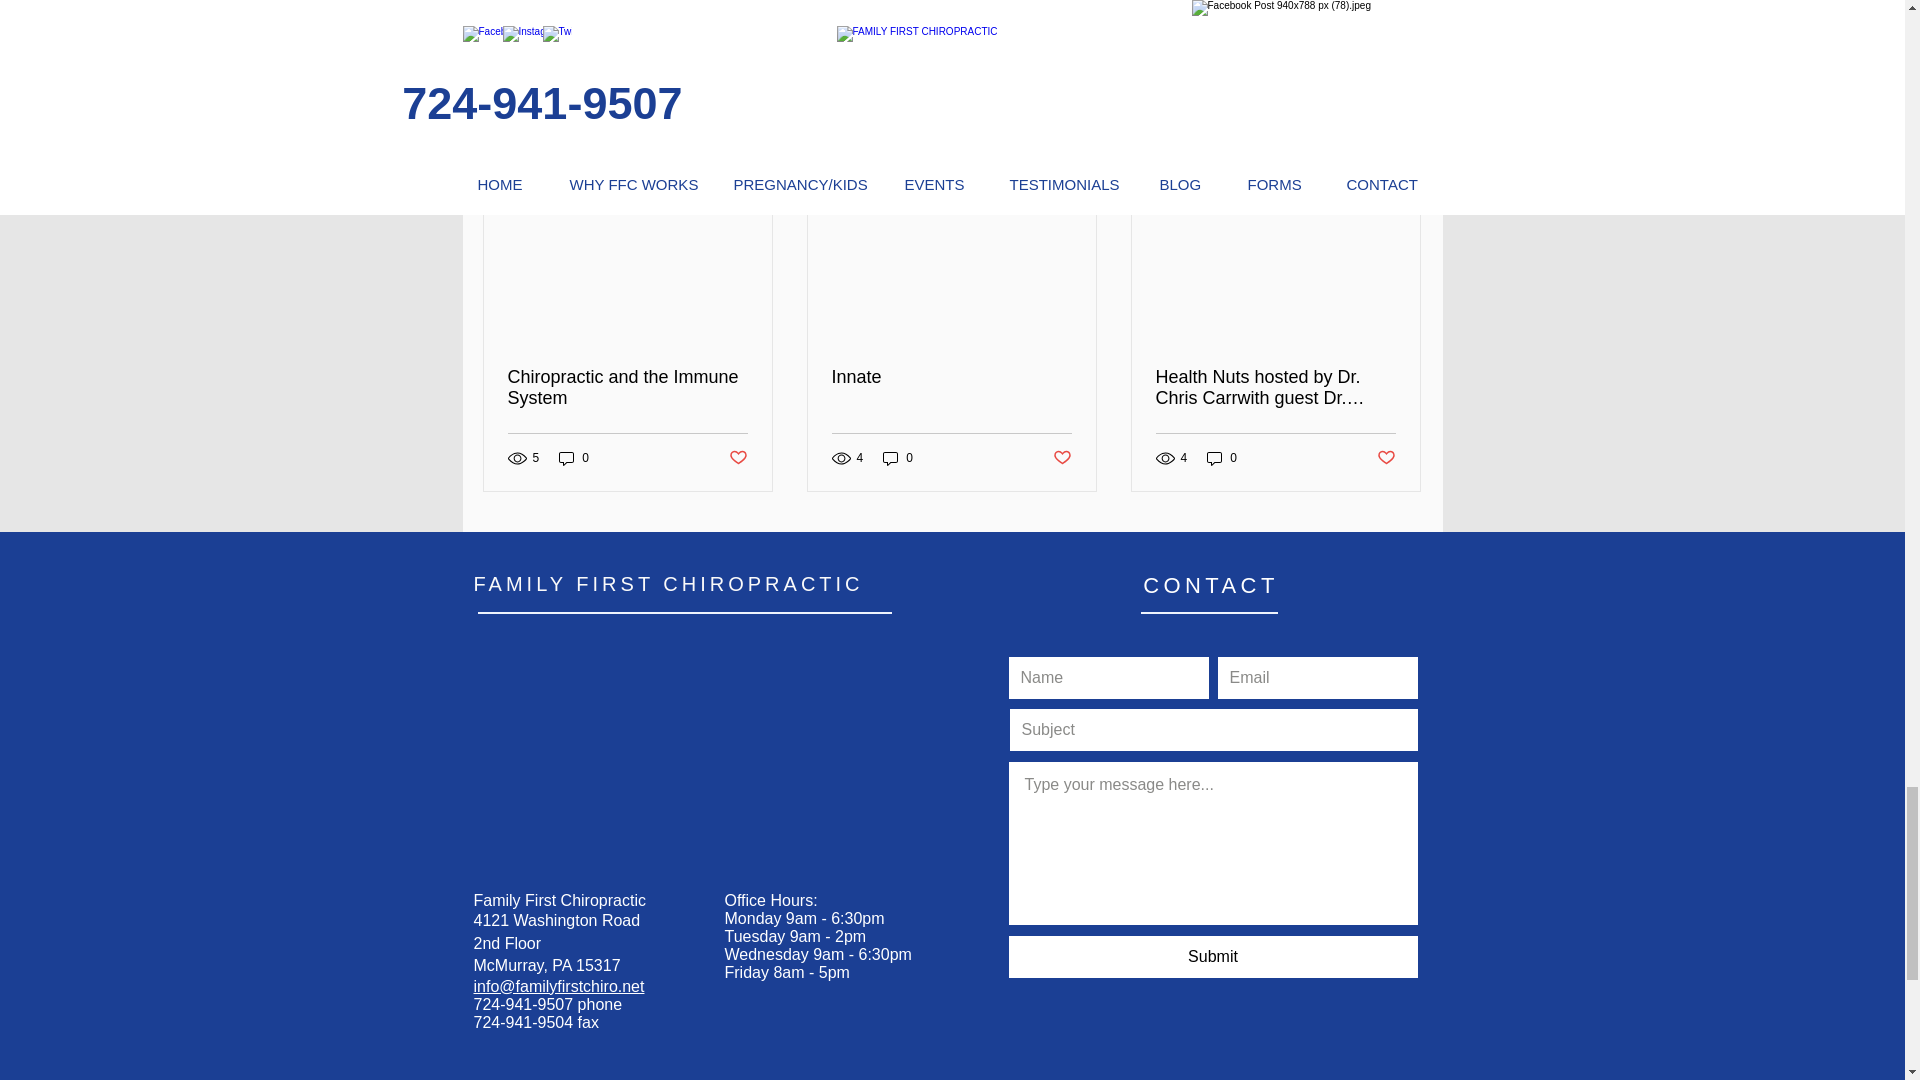  What do you see at coordinates (898, 458) in the screenshot?
I see `0` at bounding box center [898, 458].